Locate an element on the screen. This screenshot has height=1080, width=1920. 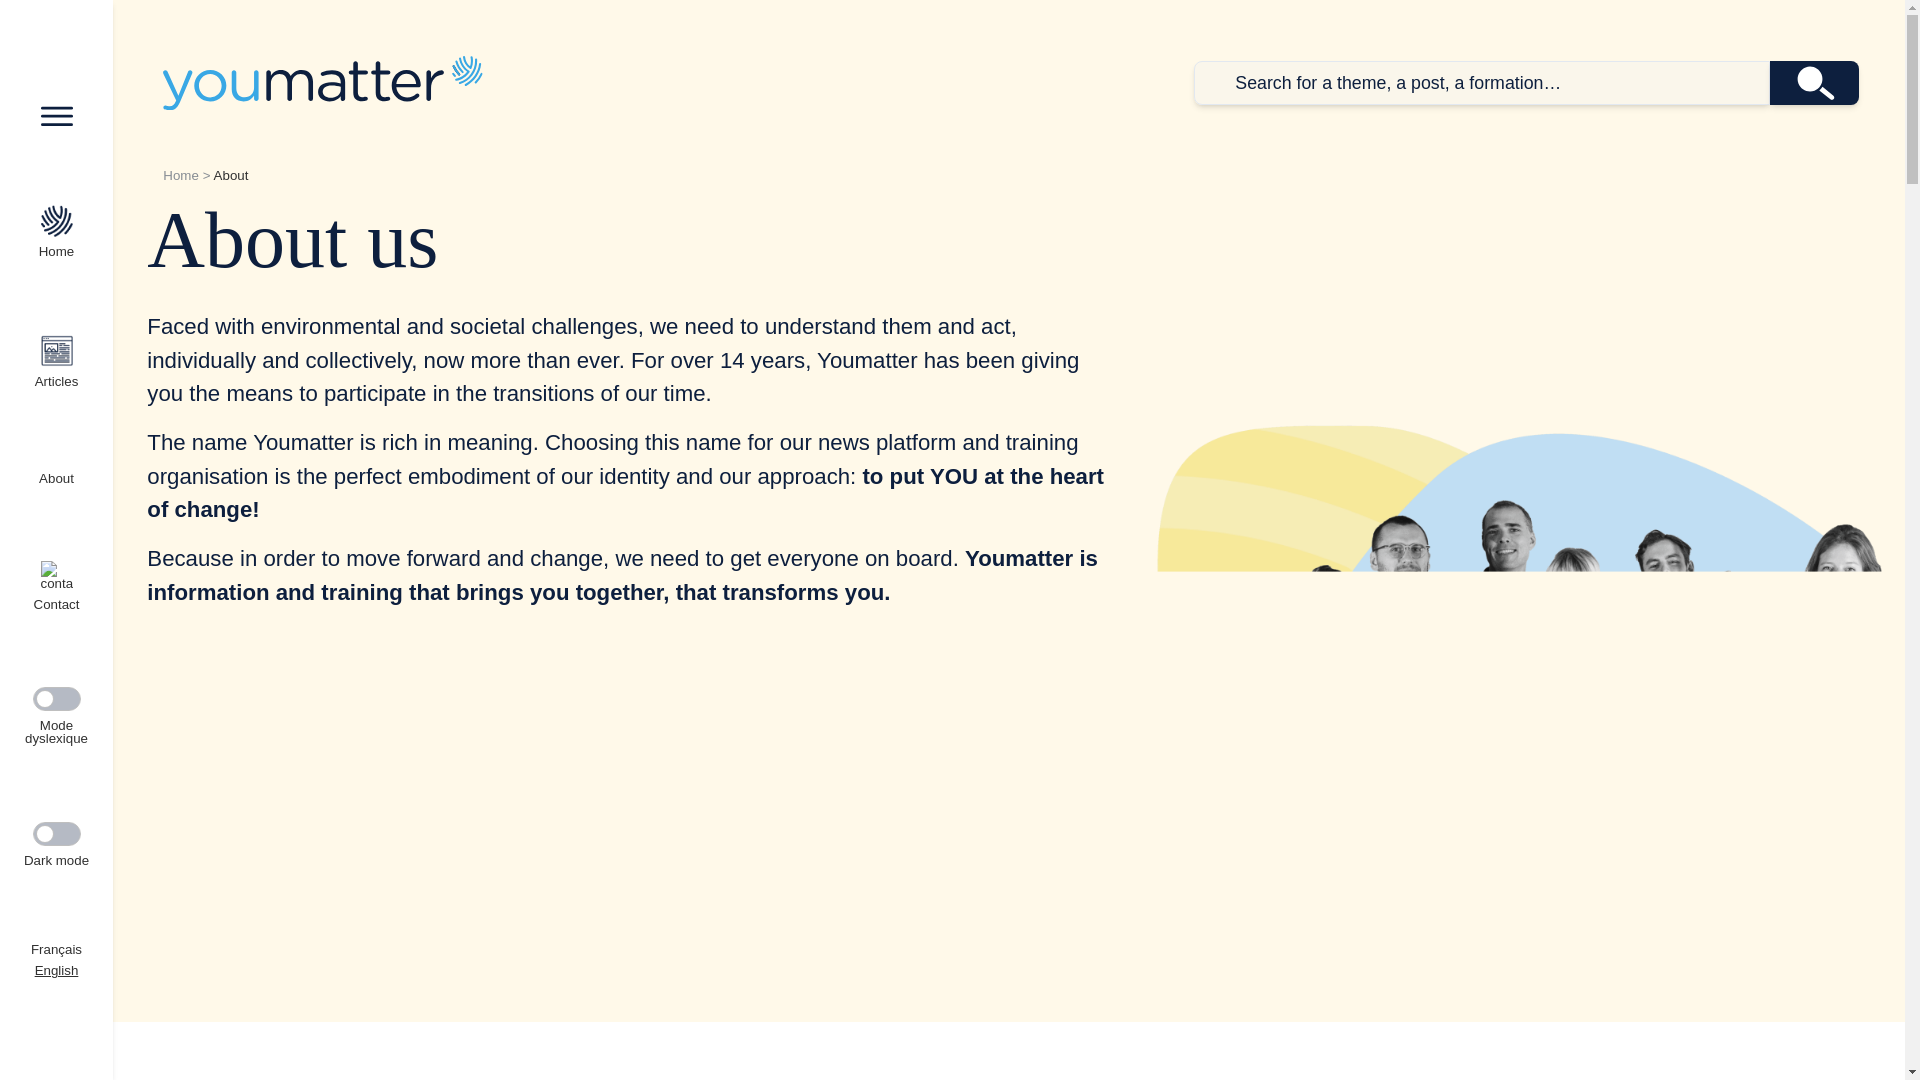
Home is located at coordinates (322, 82).